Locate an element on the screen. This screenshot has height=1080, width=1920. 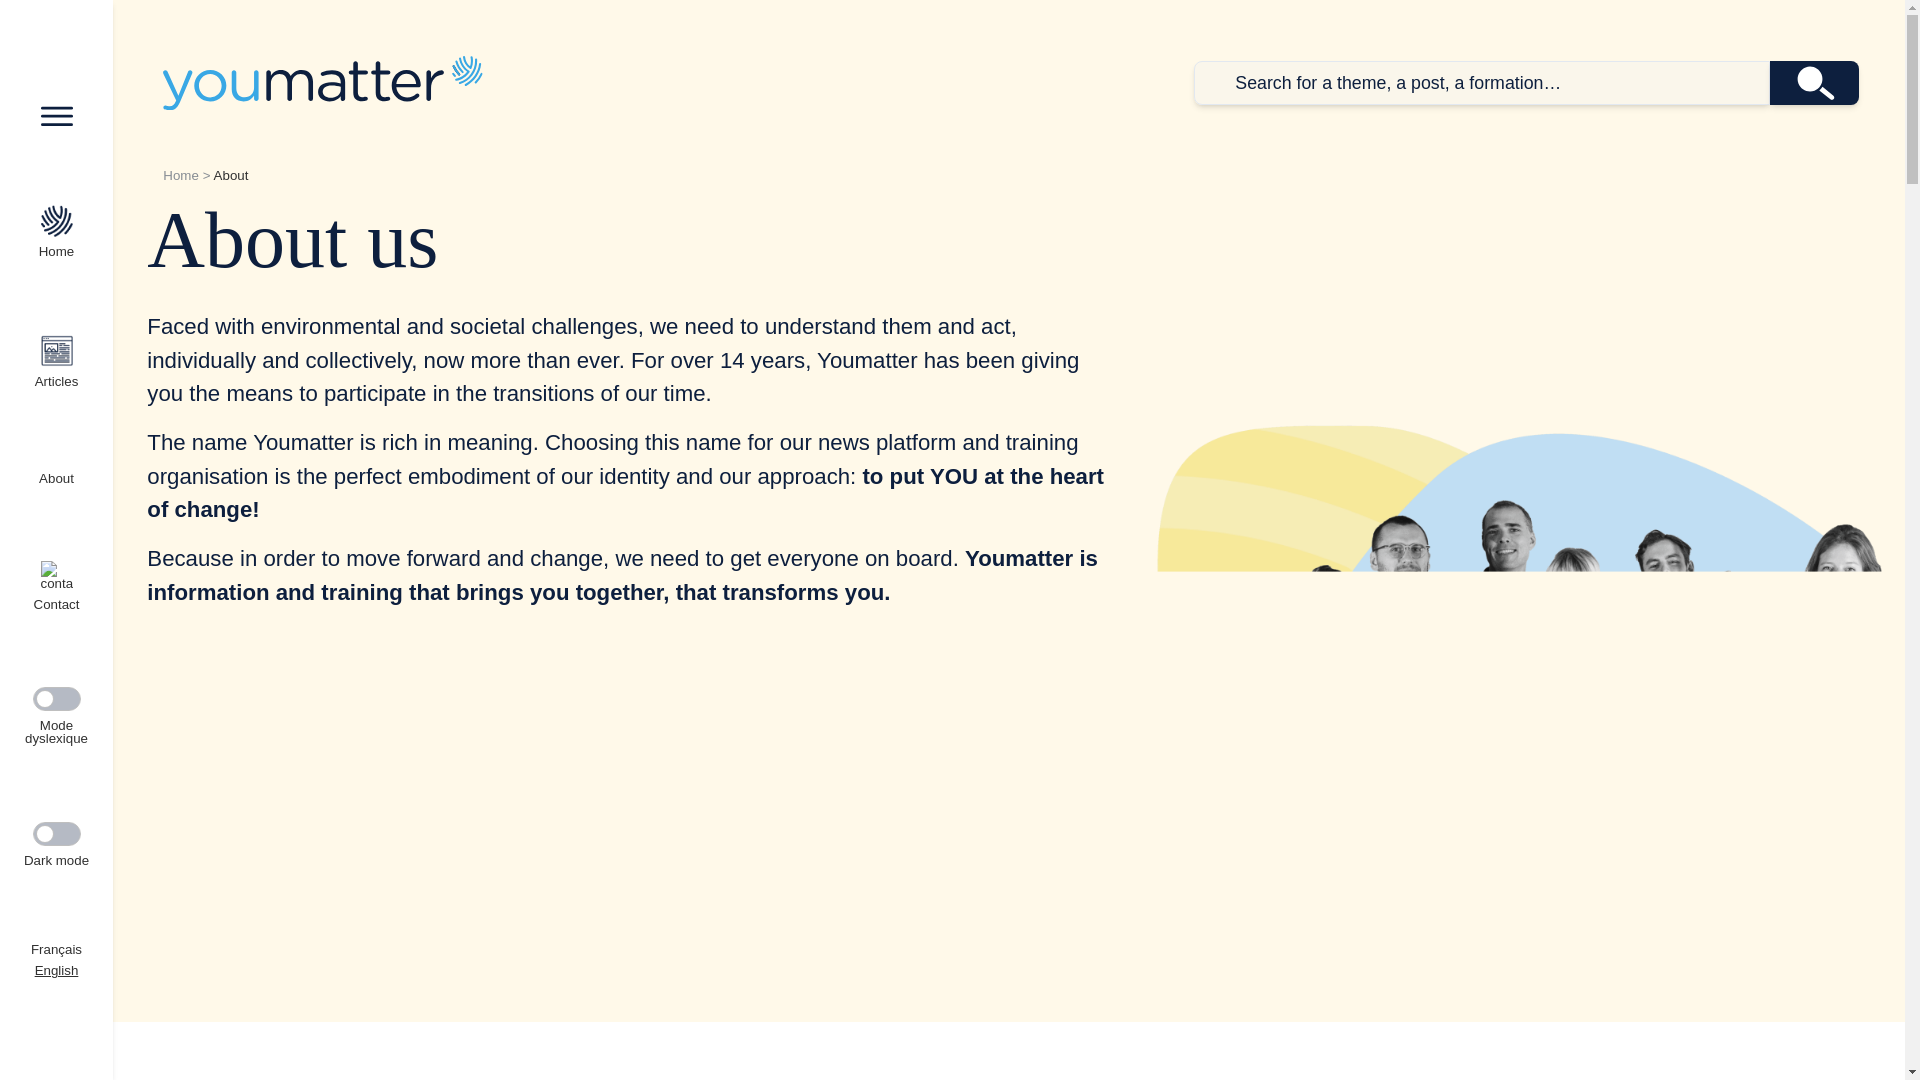
Home is located at coordinates (322, 82).